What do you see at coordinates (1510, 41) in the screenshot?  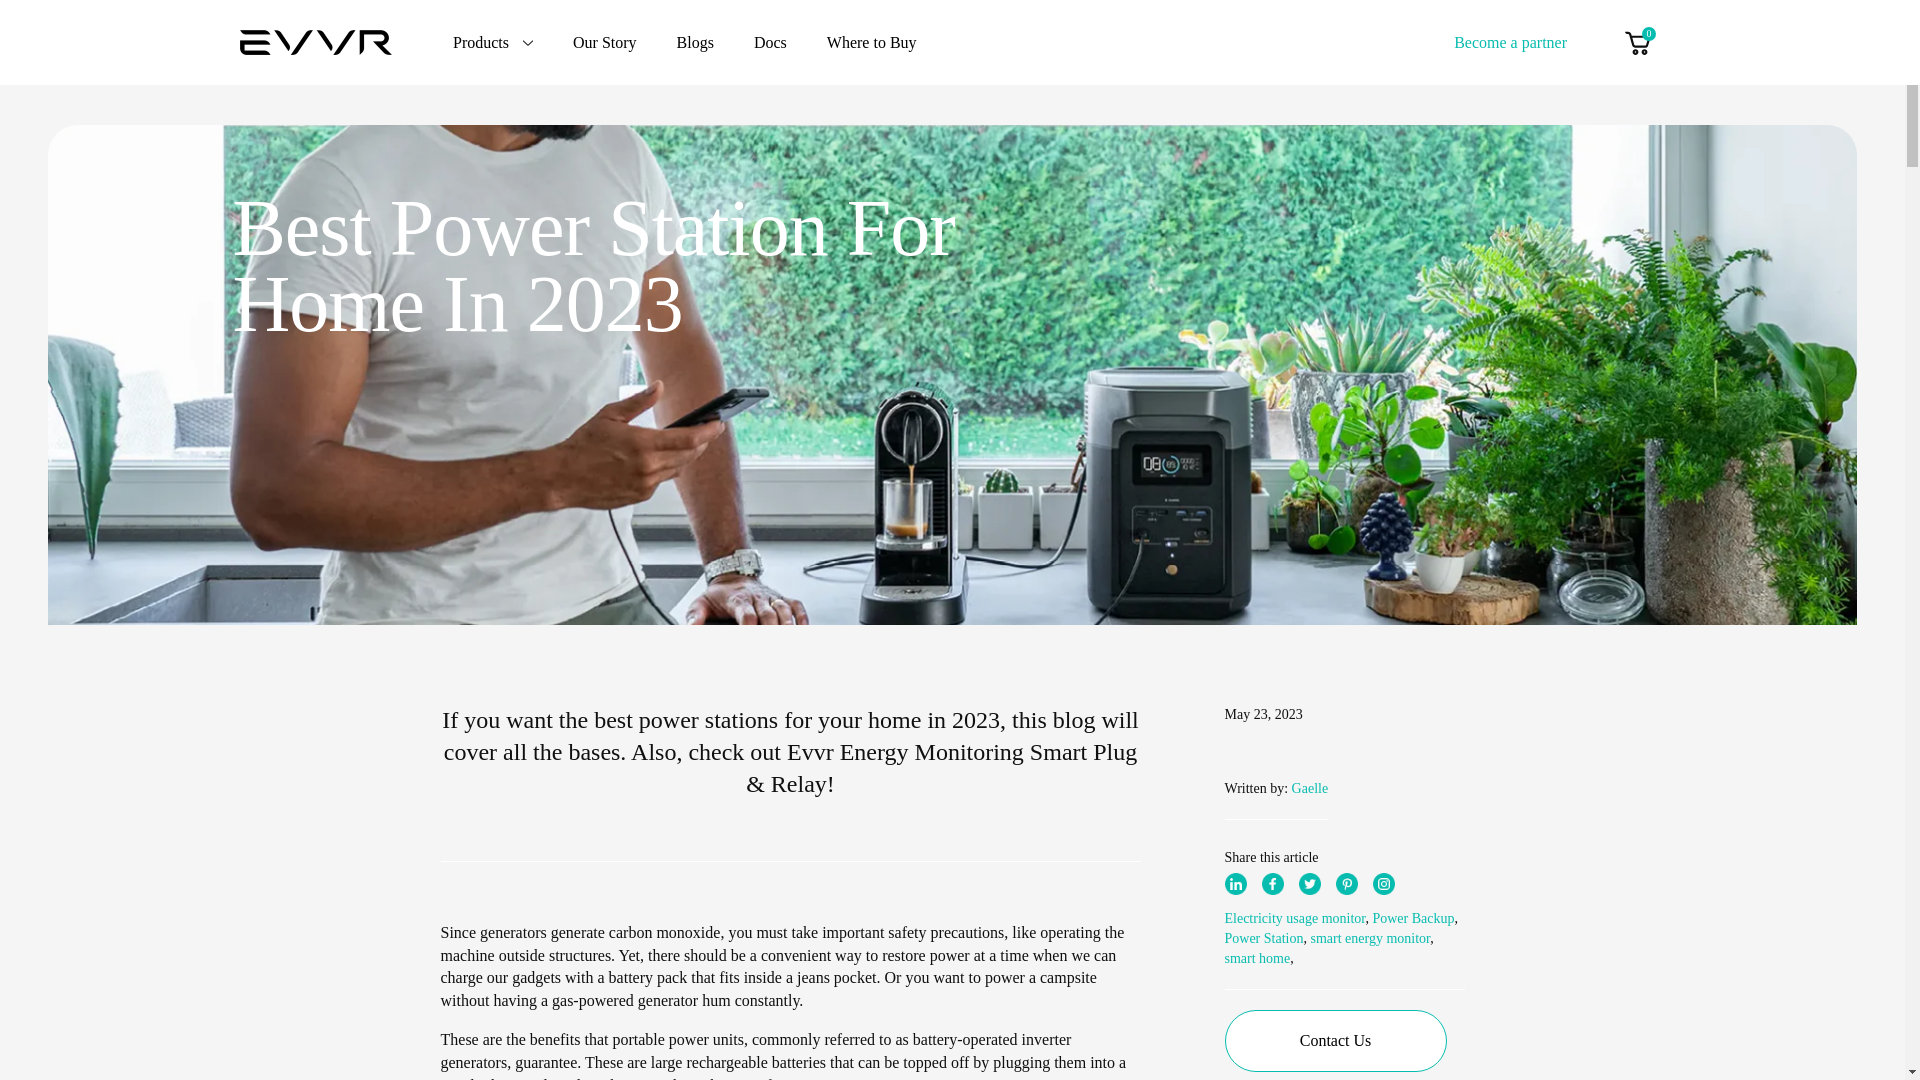 I see `Become a partner` at bounding box center [1510, 41].